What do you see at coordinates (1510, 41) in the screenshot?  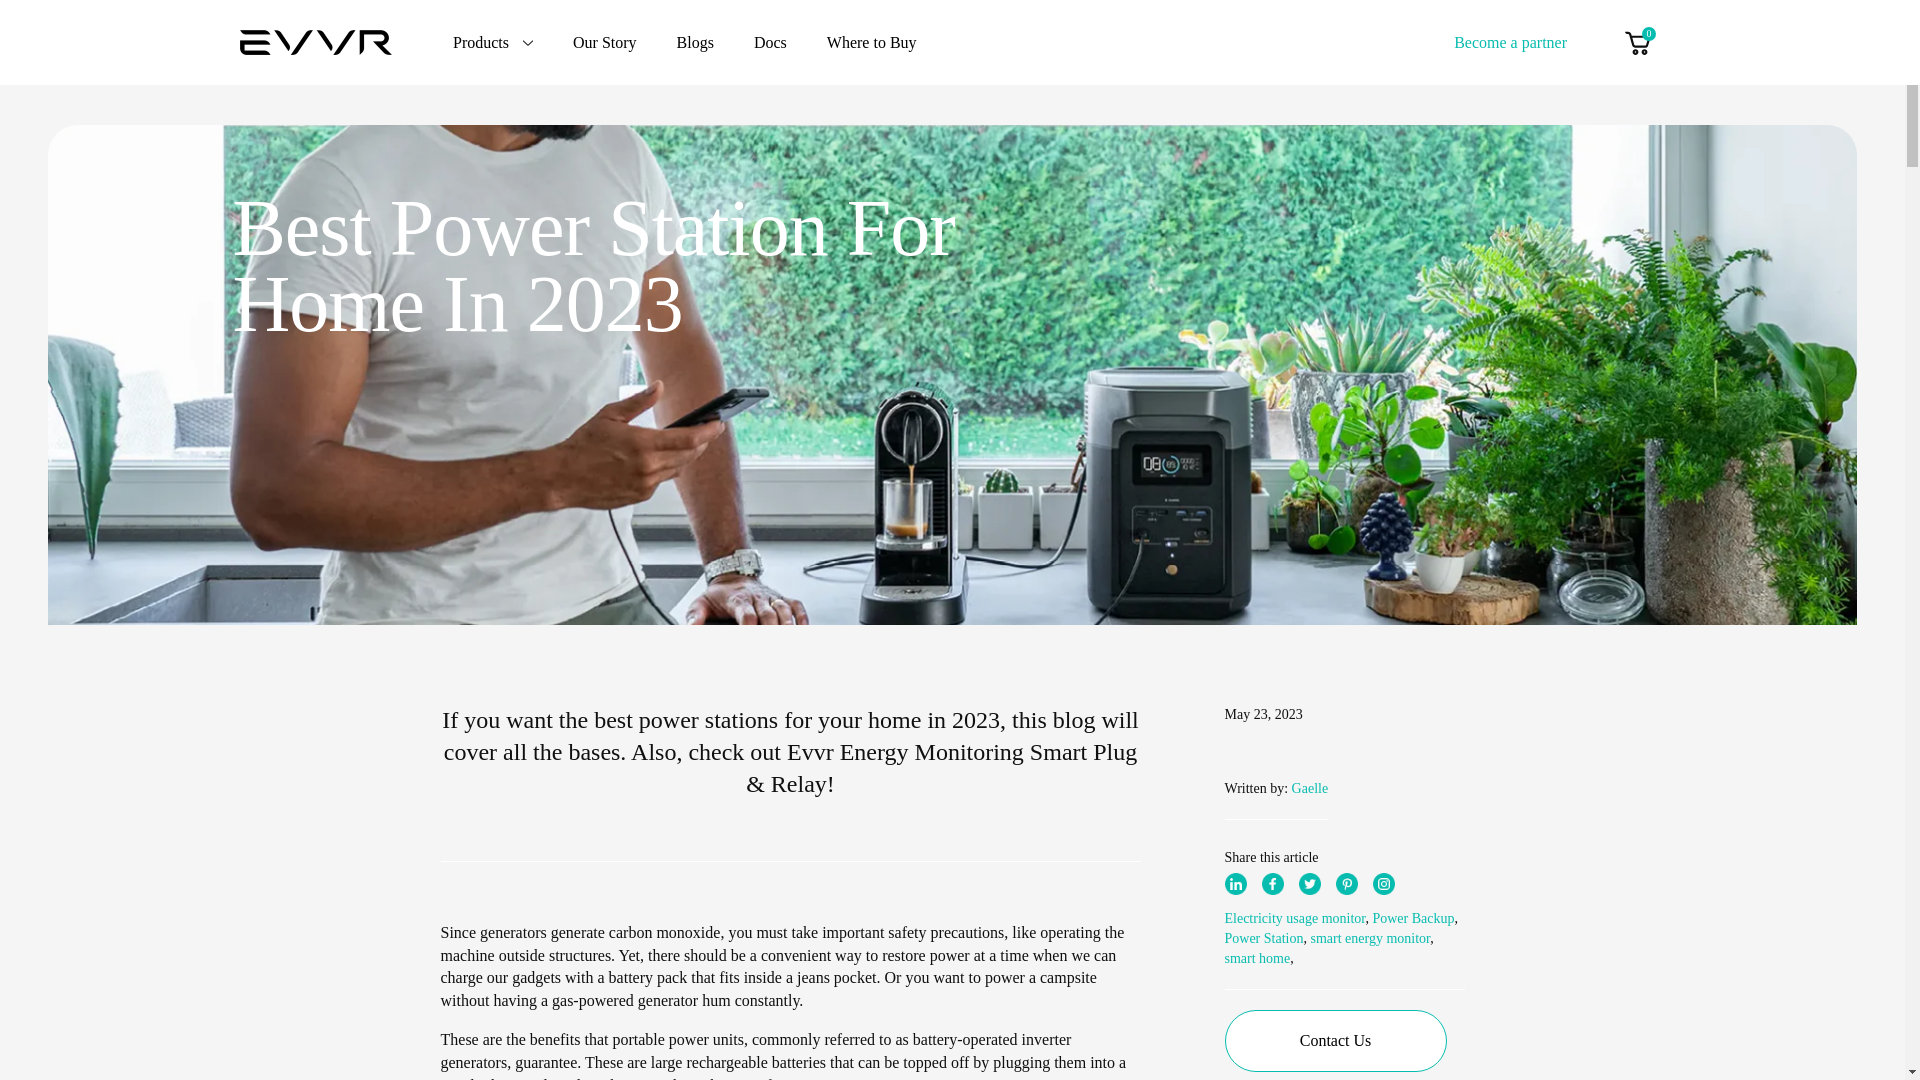 I see `Become a partner` at bounding box center [1510, 41].